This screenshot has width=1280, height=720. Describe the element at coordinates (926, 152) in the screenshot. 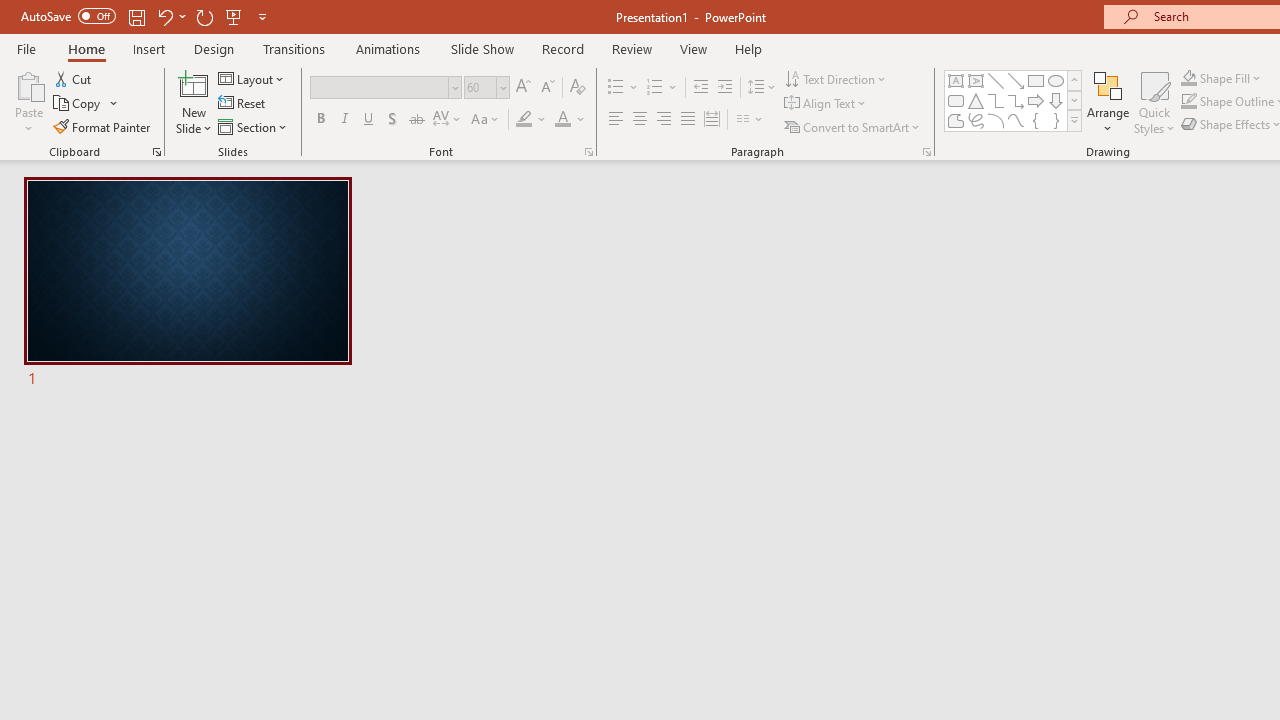

I see `Paragraph...` at that location.